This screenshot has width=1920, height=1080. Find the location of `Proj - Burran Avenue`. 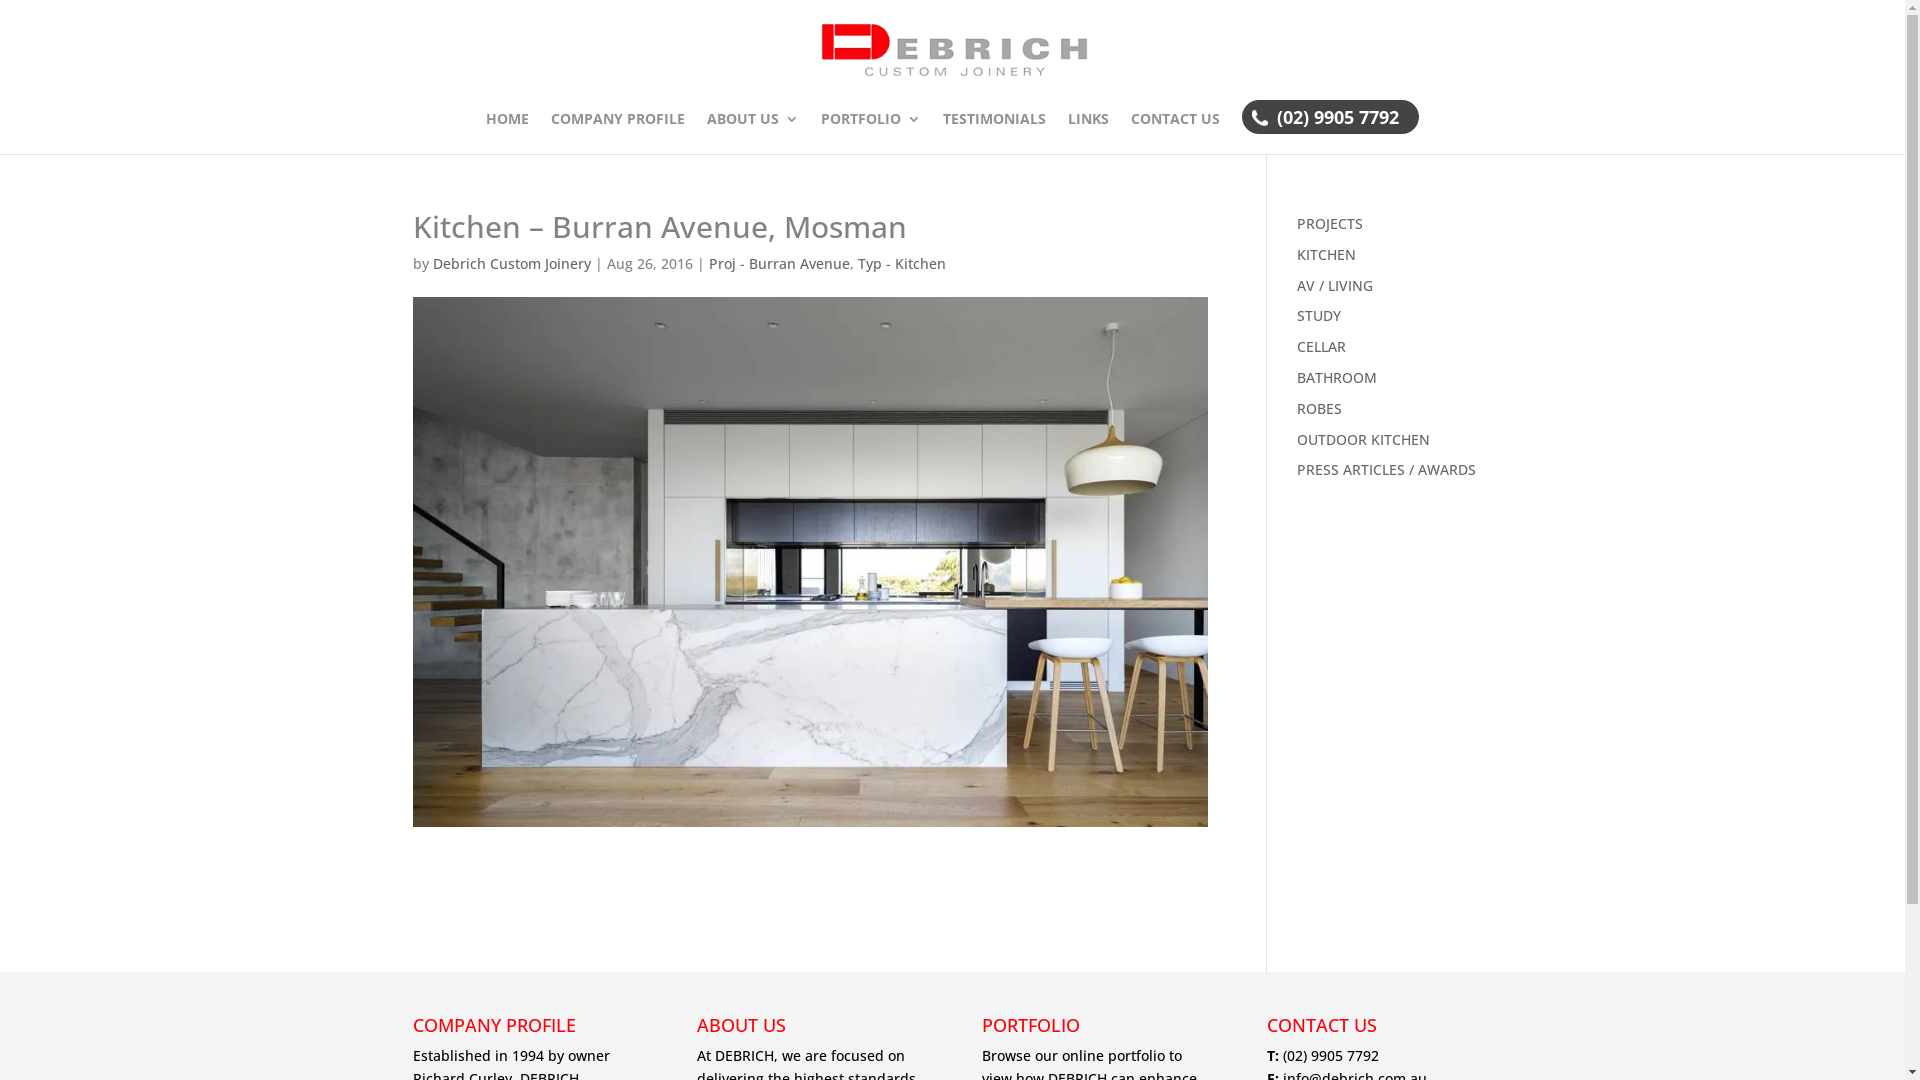

Proj - Burran Avenue is located at coordinates (778, 264).